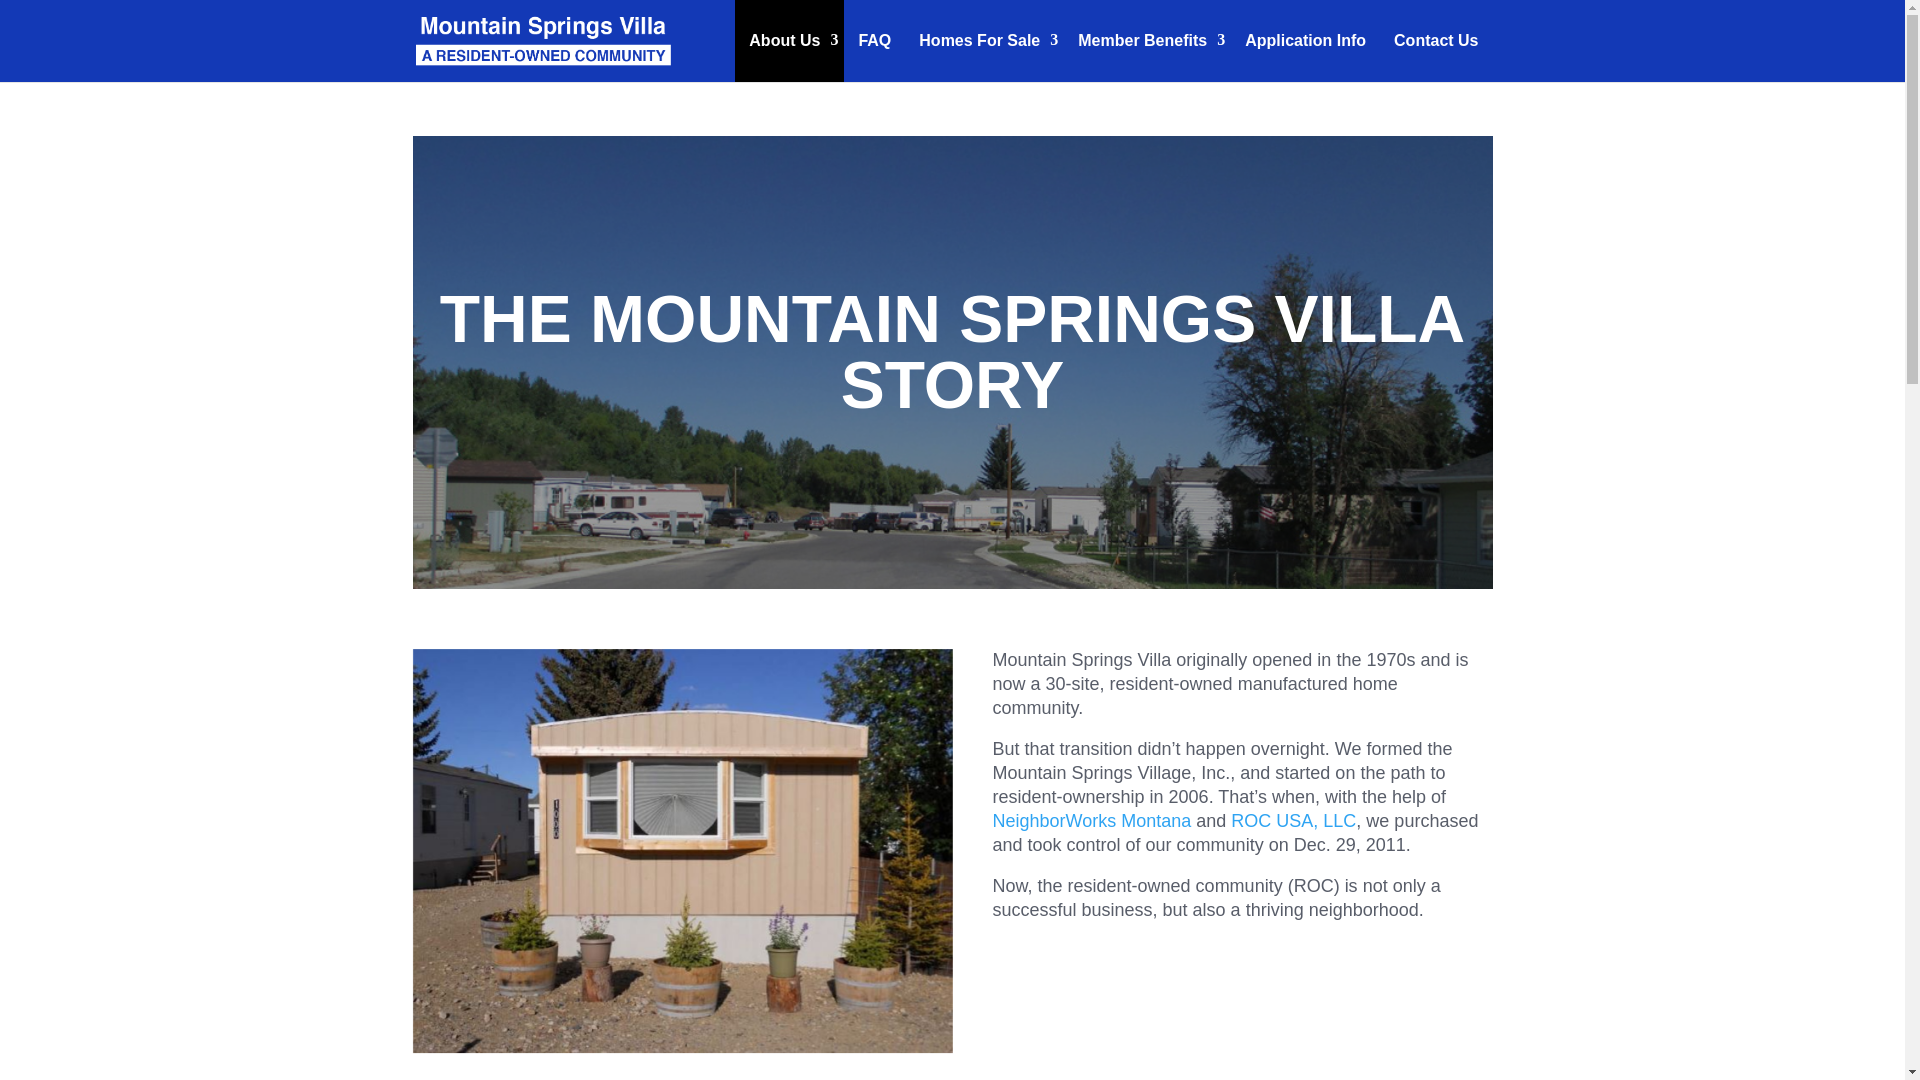 The width and height of the screenshot is (1920, 1080). I want to click on Member Benefits, so click(1146, 41).